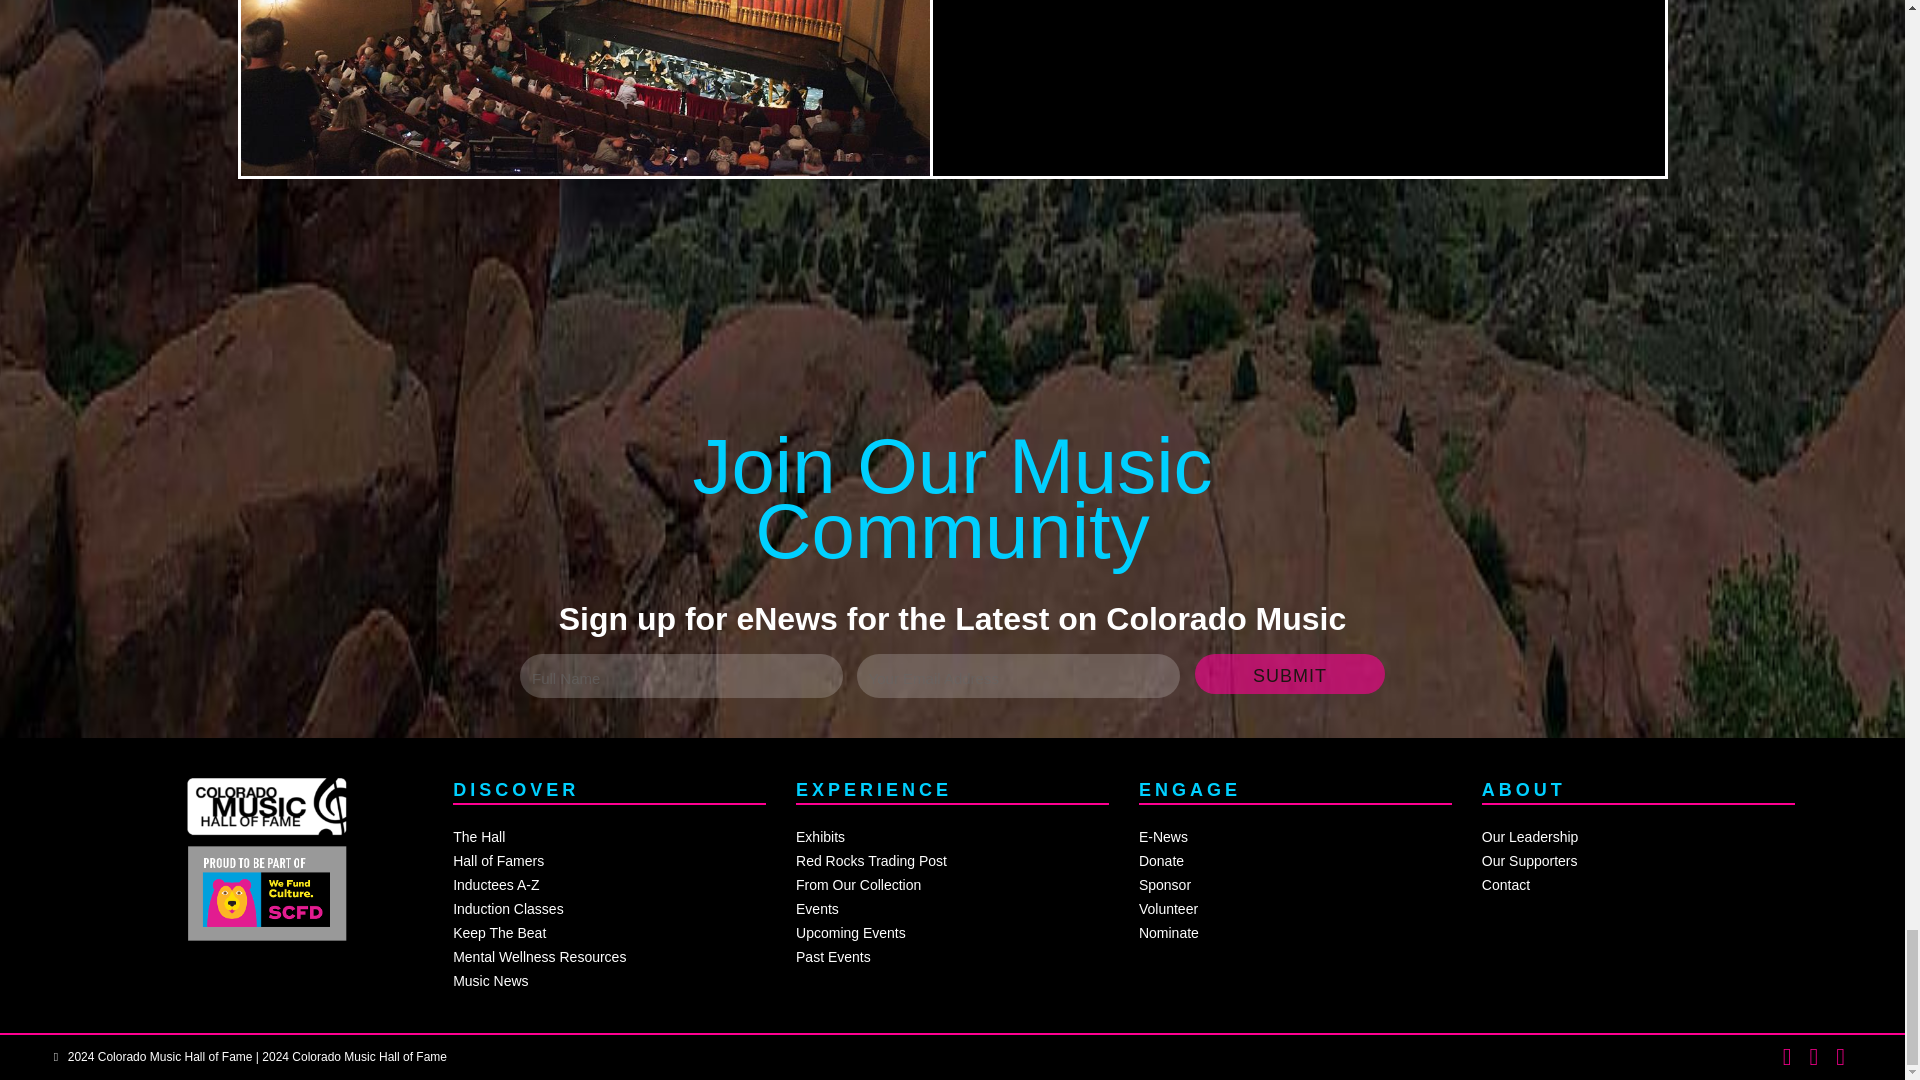 This screenshot has width=1920, height=1080. I want to click on Submit, so click(1289, 674).